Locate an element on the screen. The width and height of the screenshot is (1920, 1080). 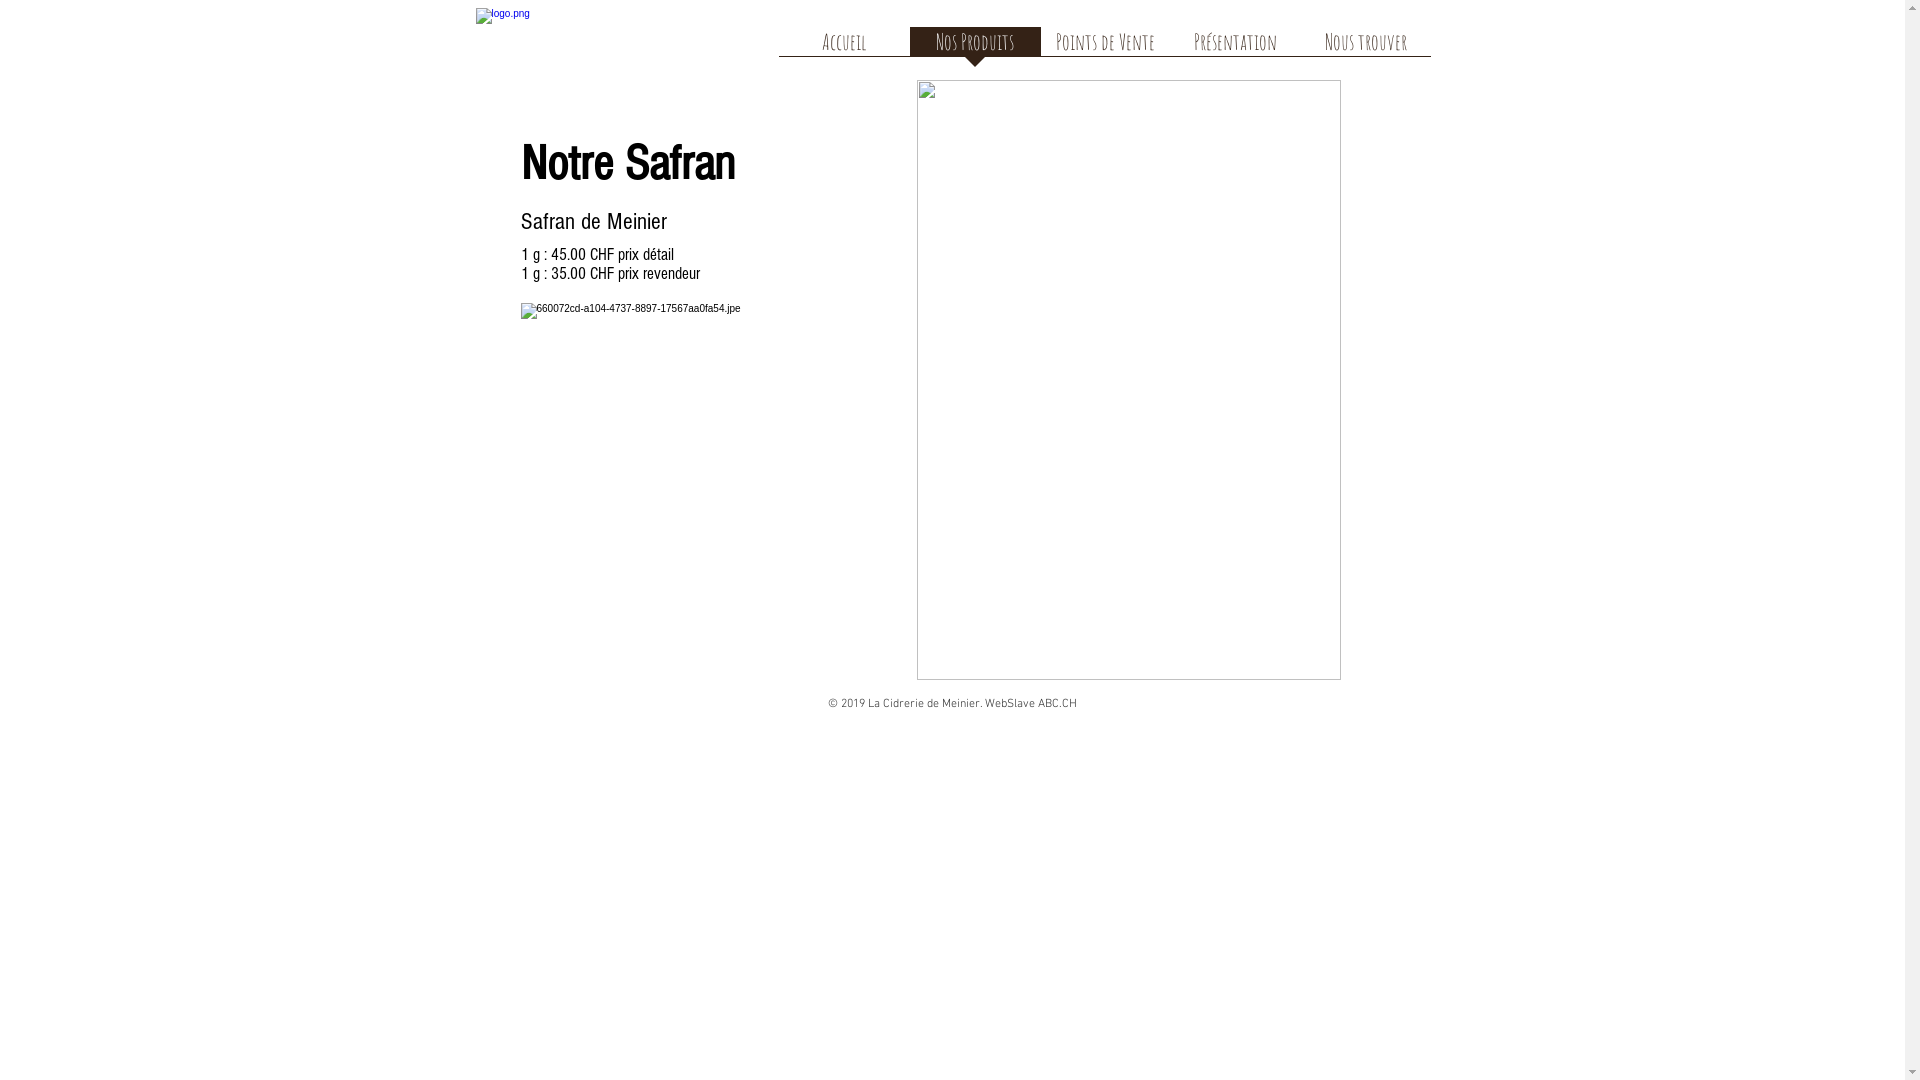
Accueil is located at coordinates (844, 48).